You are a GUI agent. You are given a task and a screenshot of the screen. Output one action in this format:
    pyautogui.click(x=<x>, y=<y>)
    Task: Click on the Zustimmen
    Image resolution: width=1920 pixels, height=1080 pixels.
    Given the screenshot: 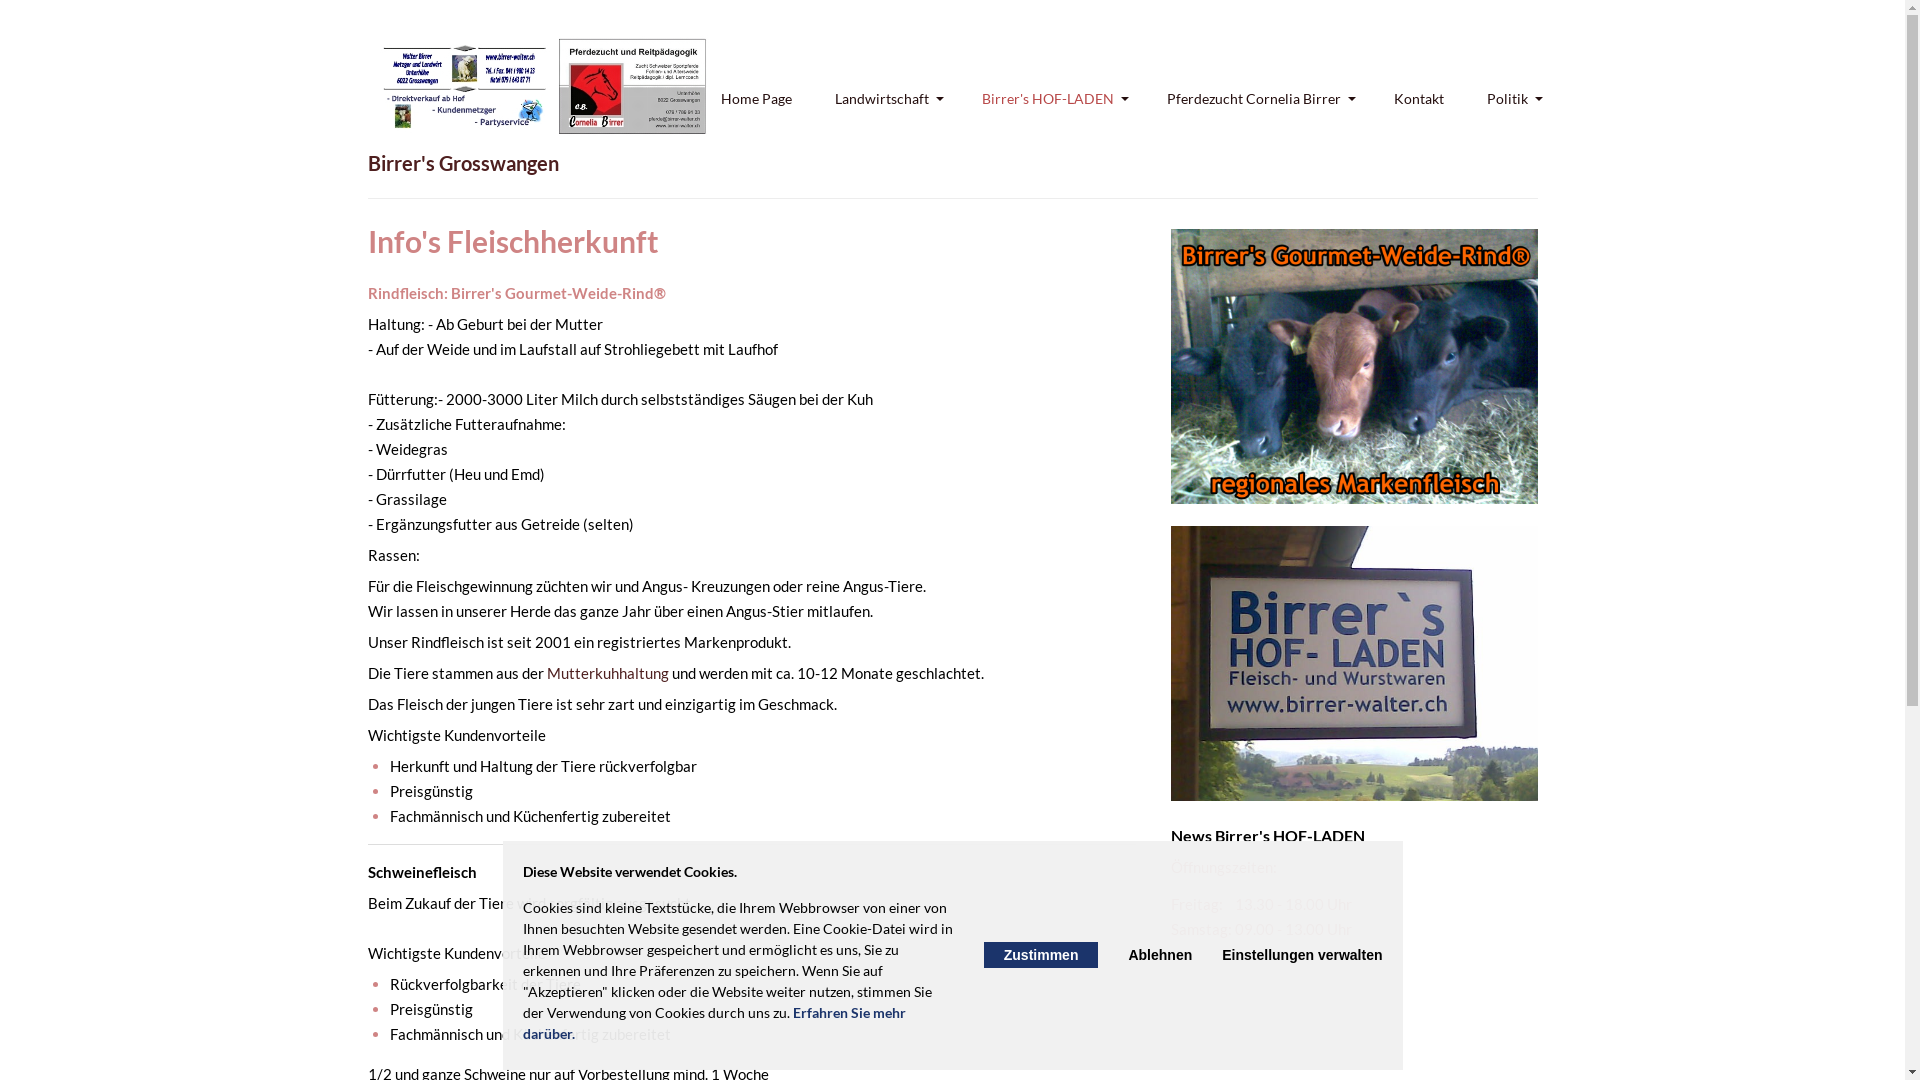 What is the action you would take?
    pyautogui.click(x=1041, y=955)
    